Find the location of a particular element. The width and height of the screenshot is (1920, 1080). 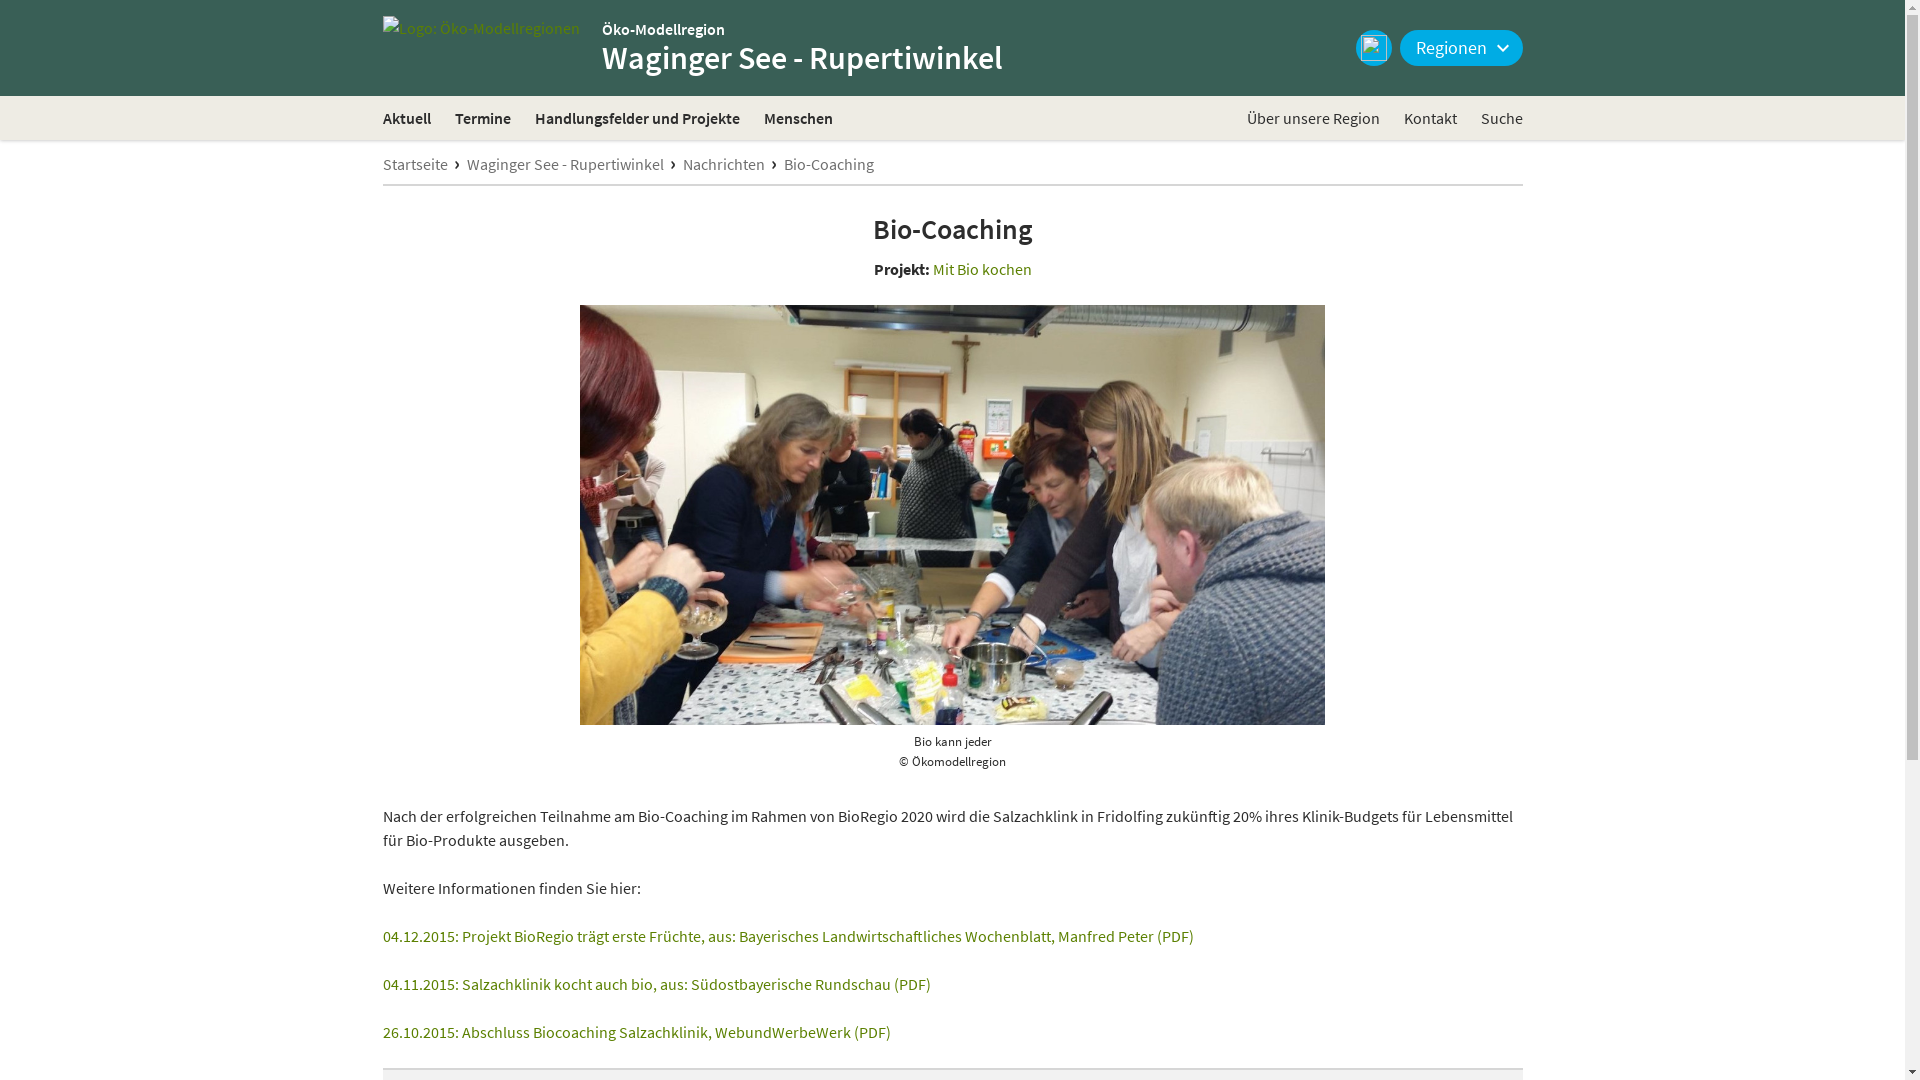

Handlungsfelder und Projekte is located at coordinates (636, 118).